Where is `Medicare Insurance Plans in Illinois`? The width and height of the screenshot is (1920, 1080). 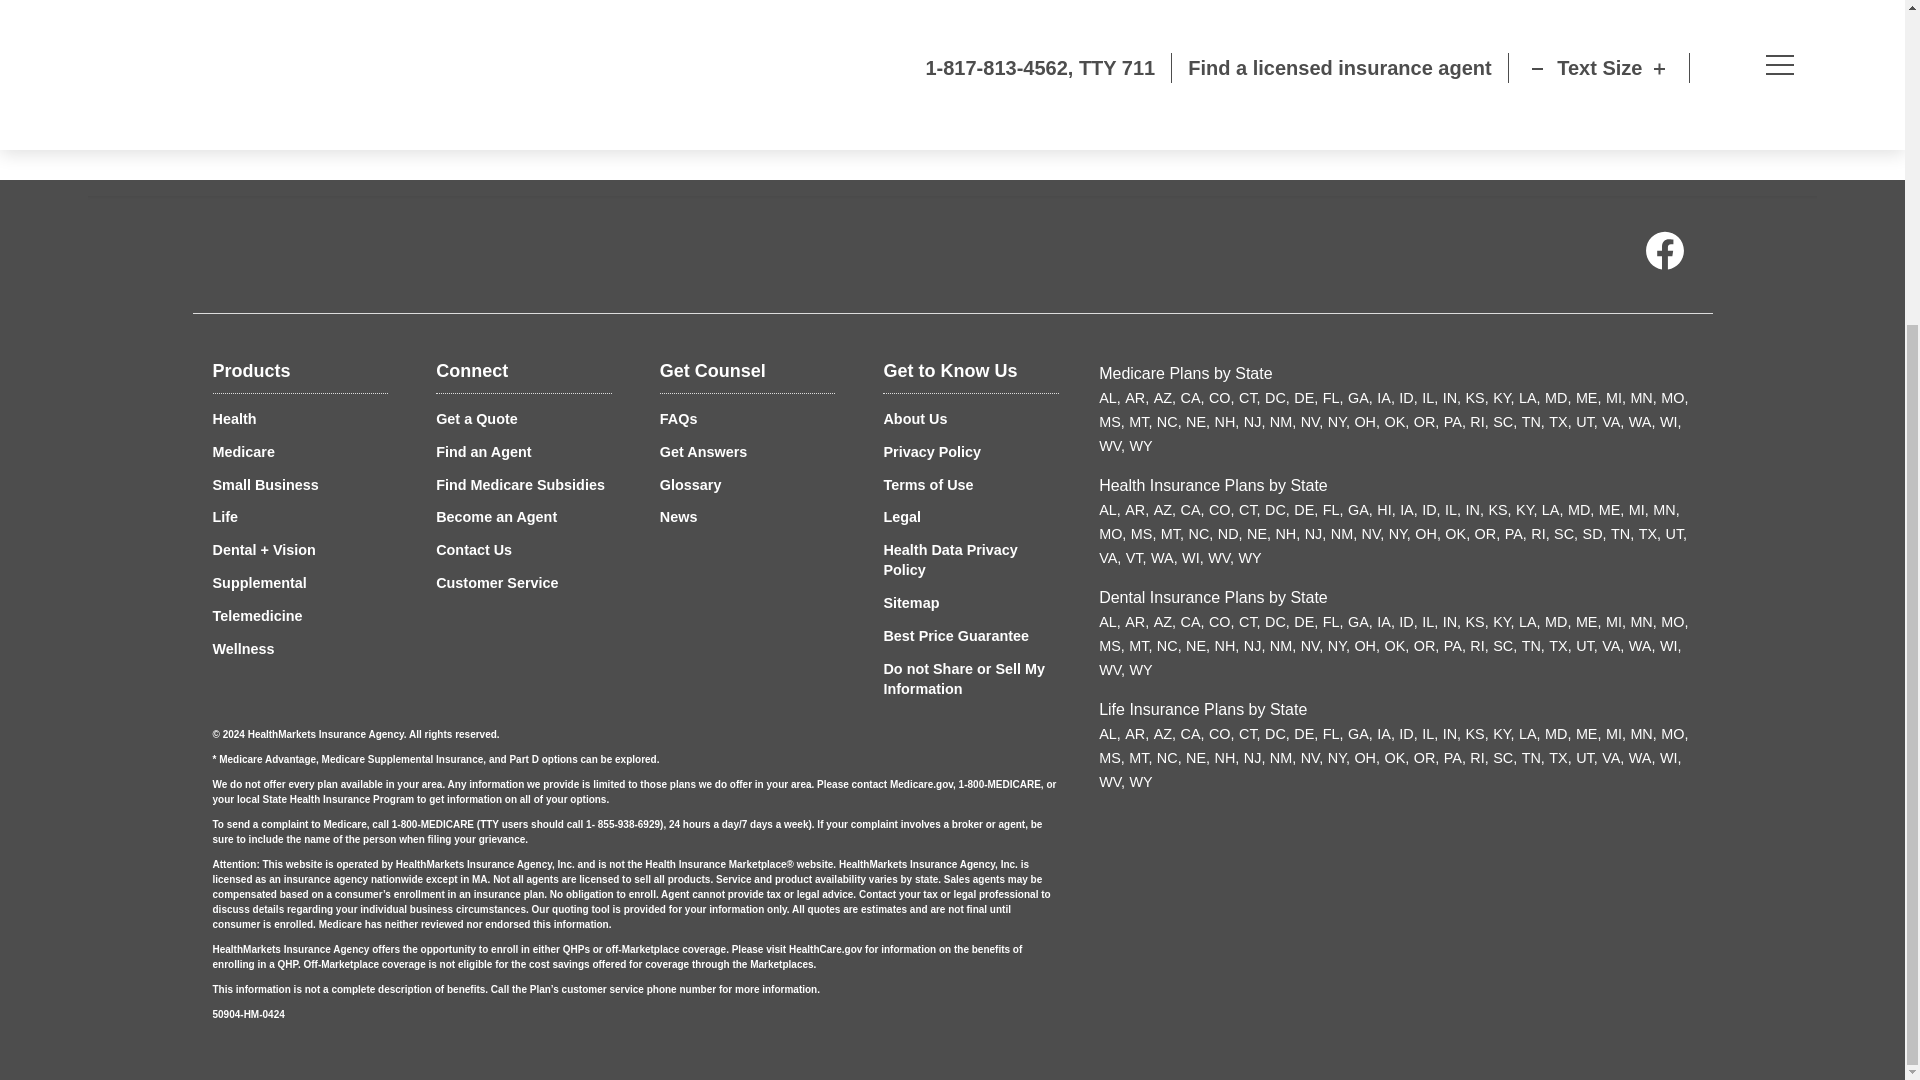
Medicare Insurance Plans in Illinois is located at coordinates (1430, 398).